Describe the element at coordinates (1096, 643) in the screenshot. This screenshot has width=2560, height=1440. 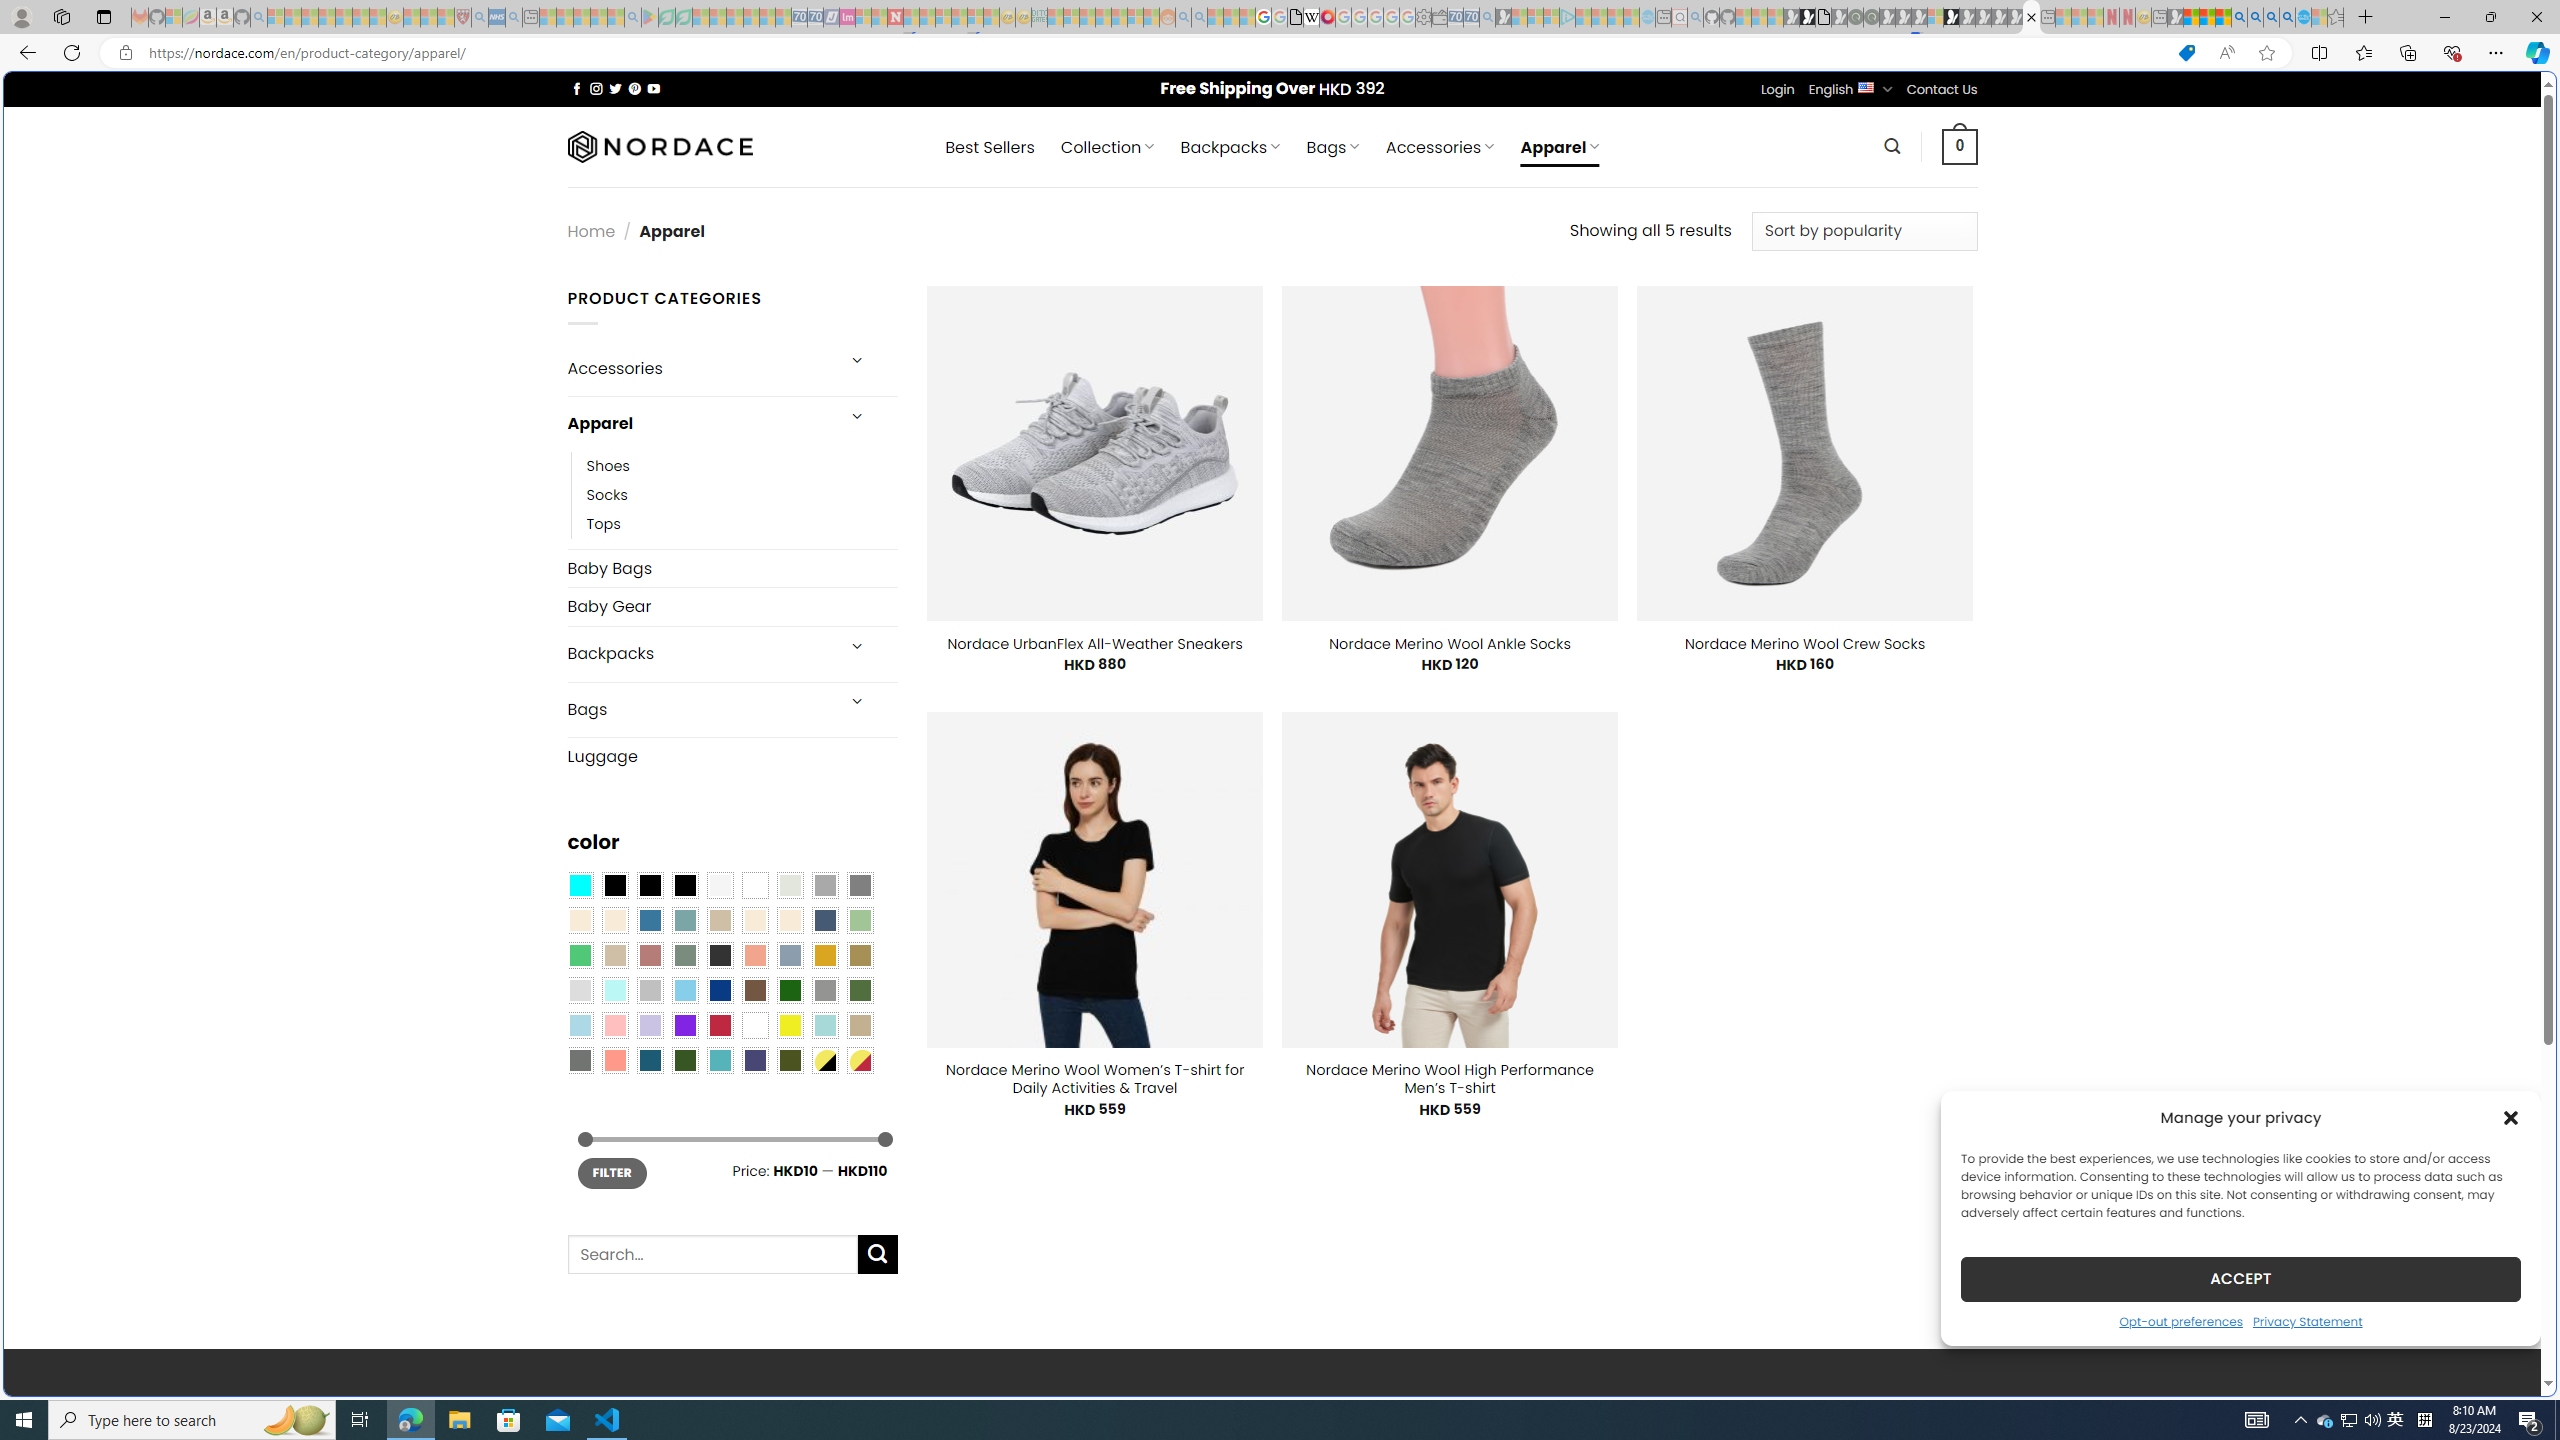
I see `Nordace UrbanFlex All-Weather Sneakers` at that location.